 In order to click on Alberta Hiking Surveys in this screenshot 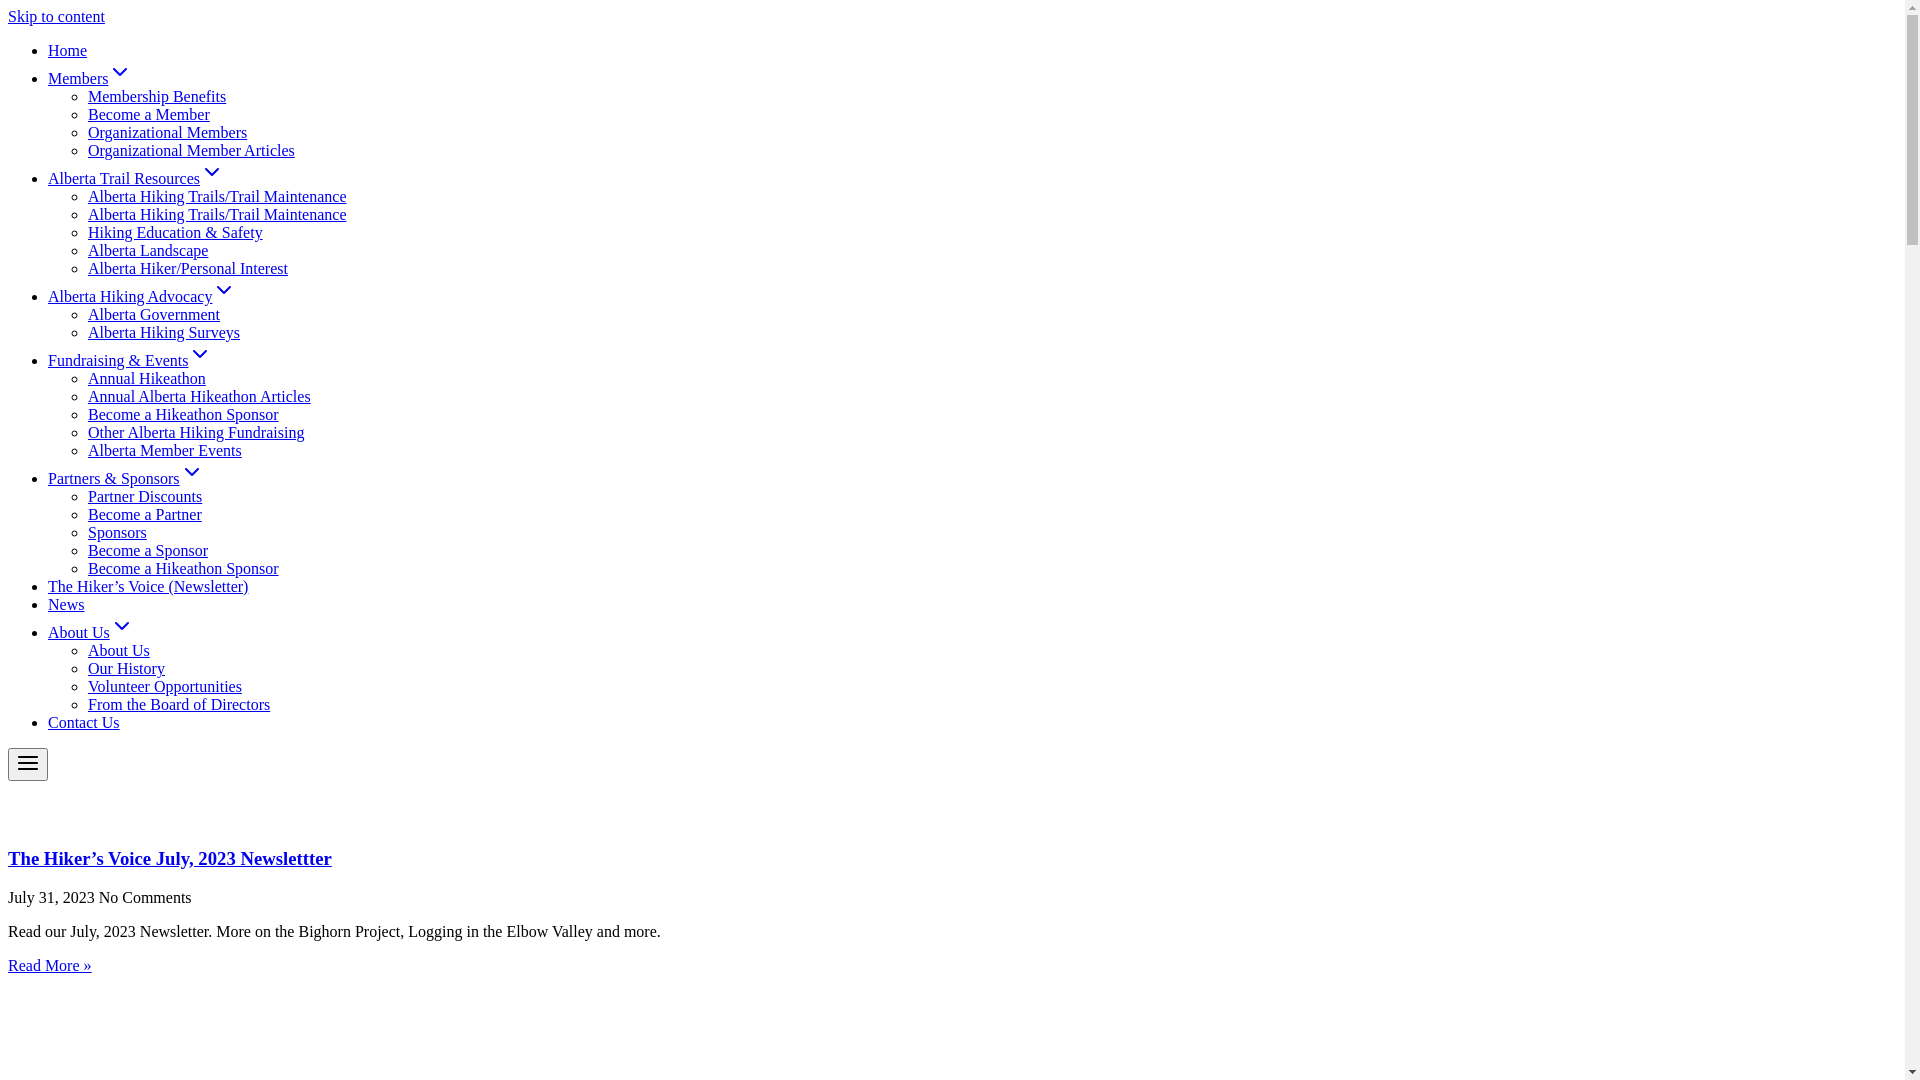, I will do `click(164, 332)`.